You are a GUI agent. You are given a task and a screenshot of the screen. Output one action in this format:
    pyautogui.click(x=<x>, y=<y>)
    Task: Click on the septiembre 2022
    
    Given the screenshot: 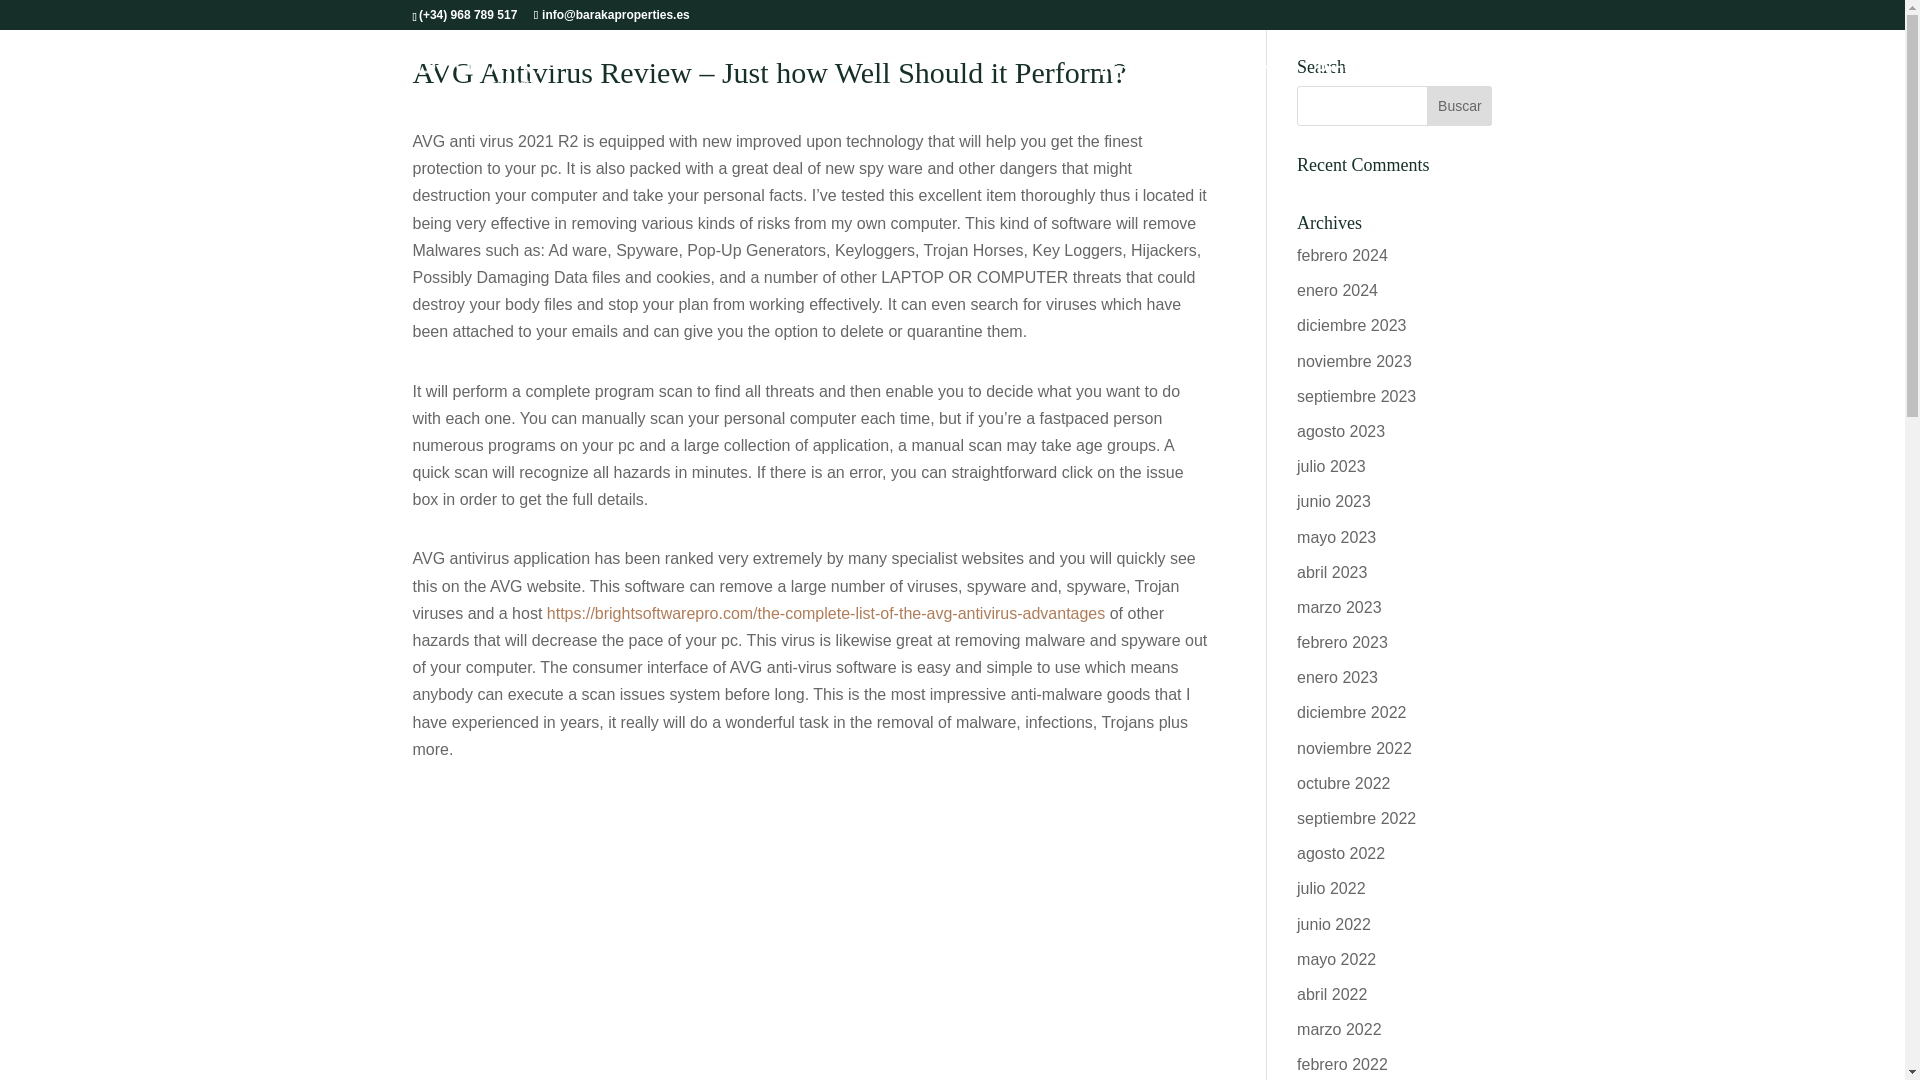 What is the action you would take?
    pyautogui.click(x=1356, y=818)
    